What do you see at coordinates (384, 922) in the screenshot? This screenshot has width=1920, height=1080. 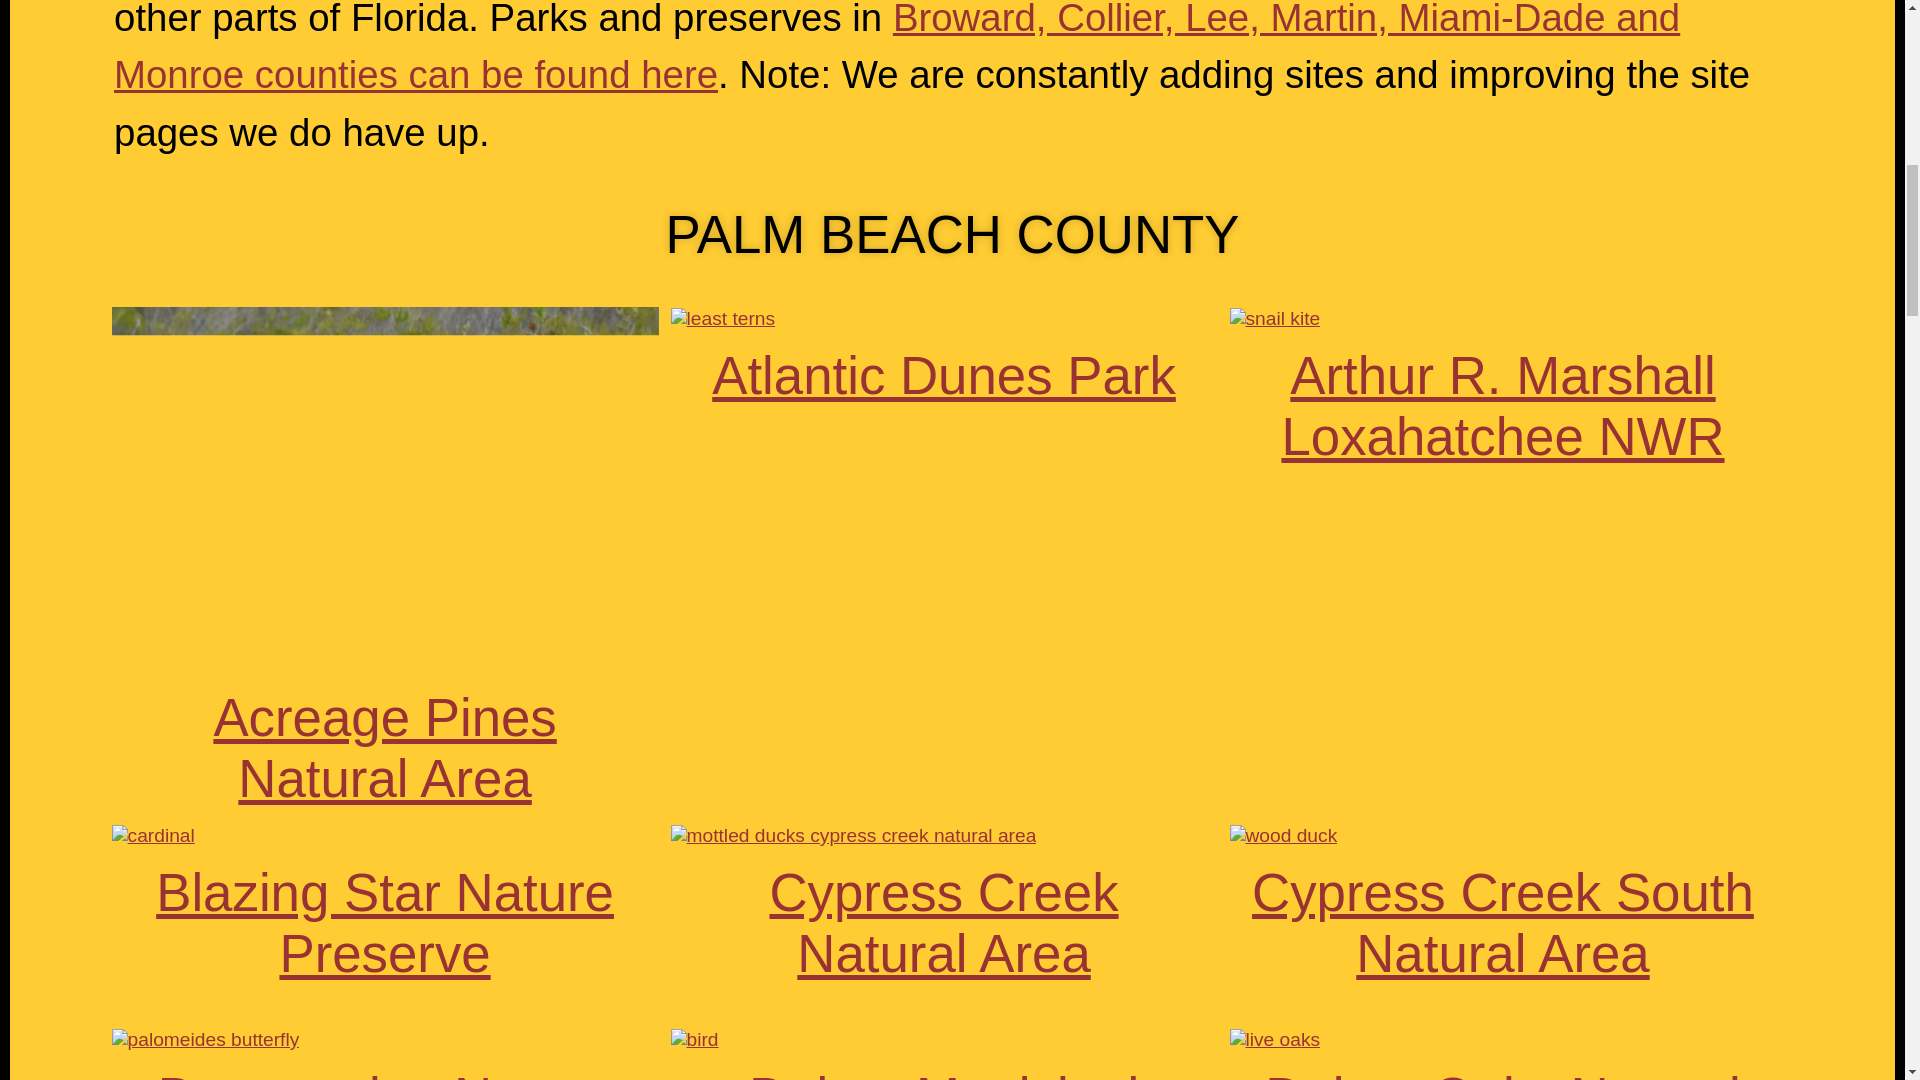 I see `Blazing Star Nature Preserve` at bounding box center [384, 922].